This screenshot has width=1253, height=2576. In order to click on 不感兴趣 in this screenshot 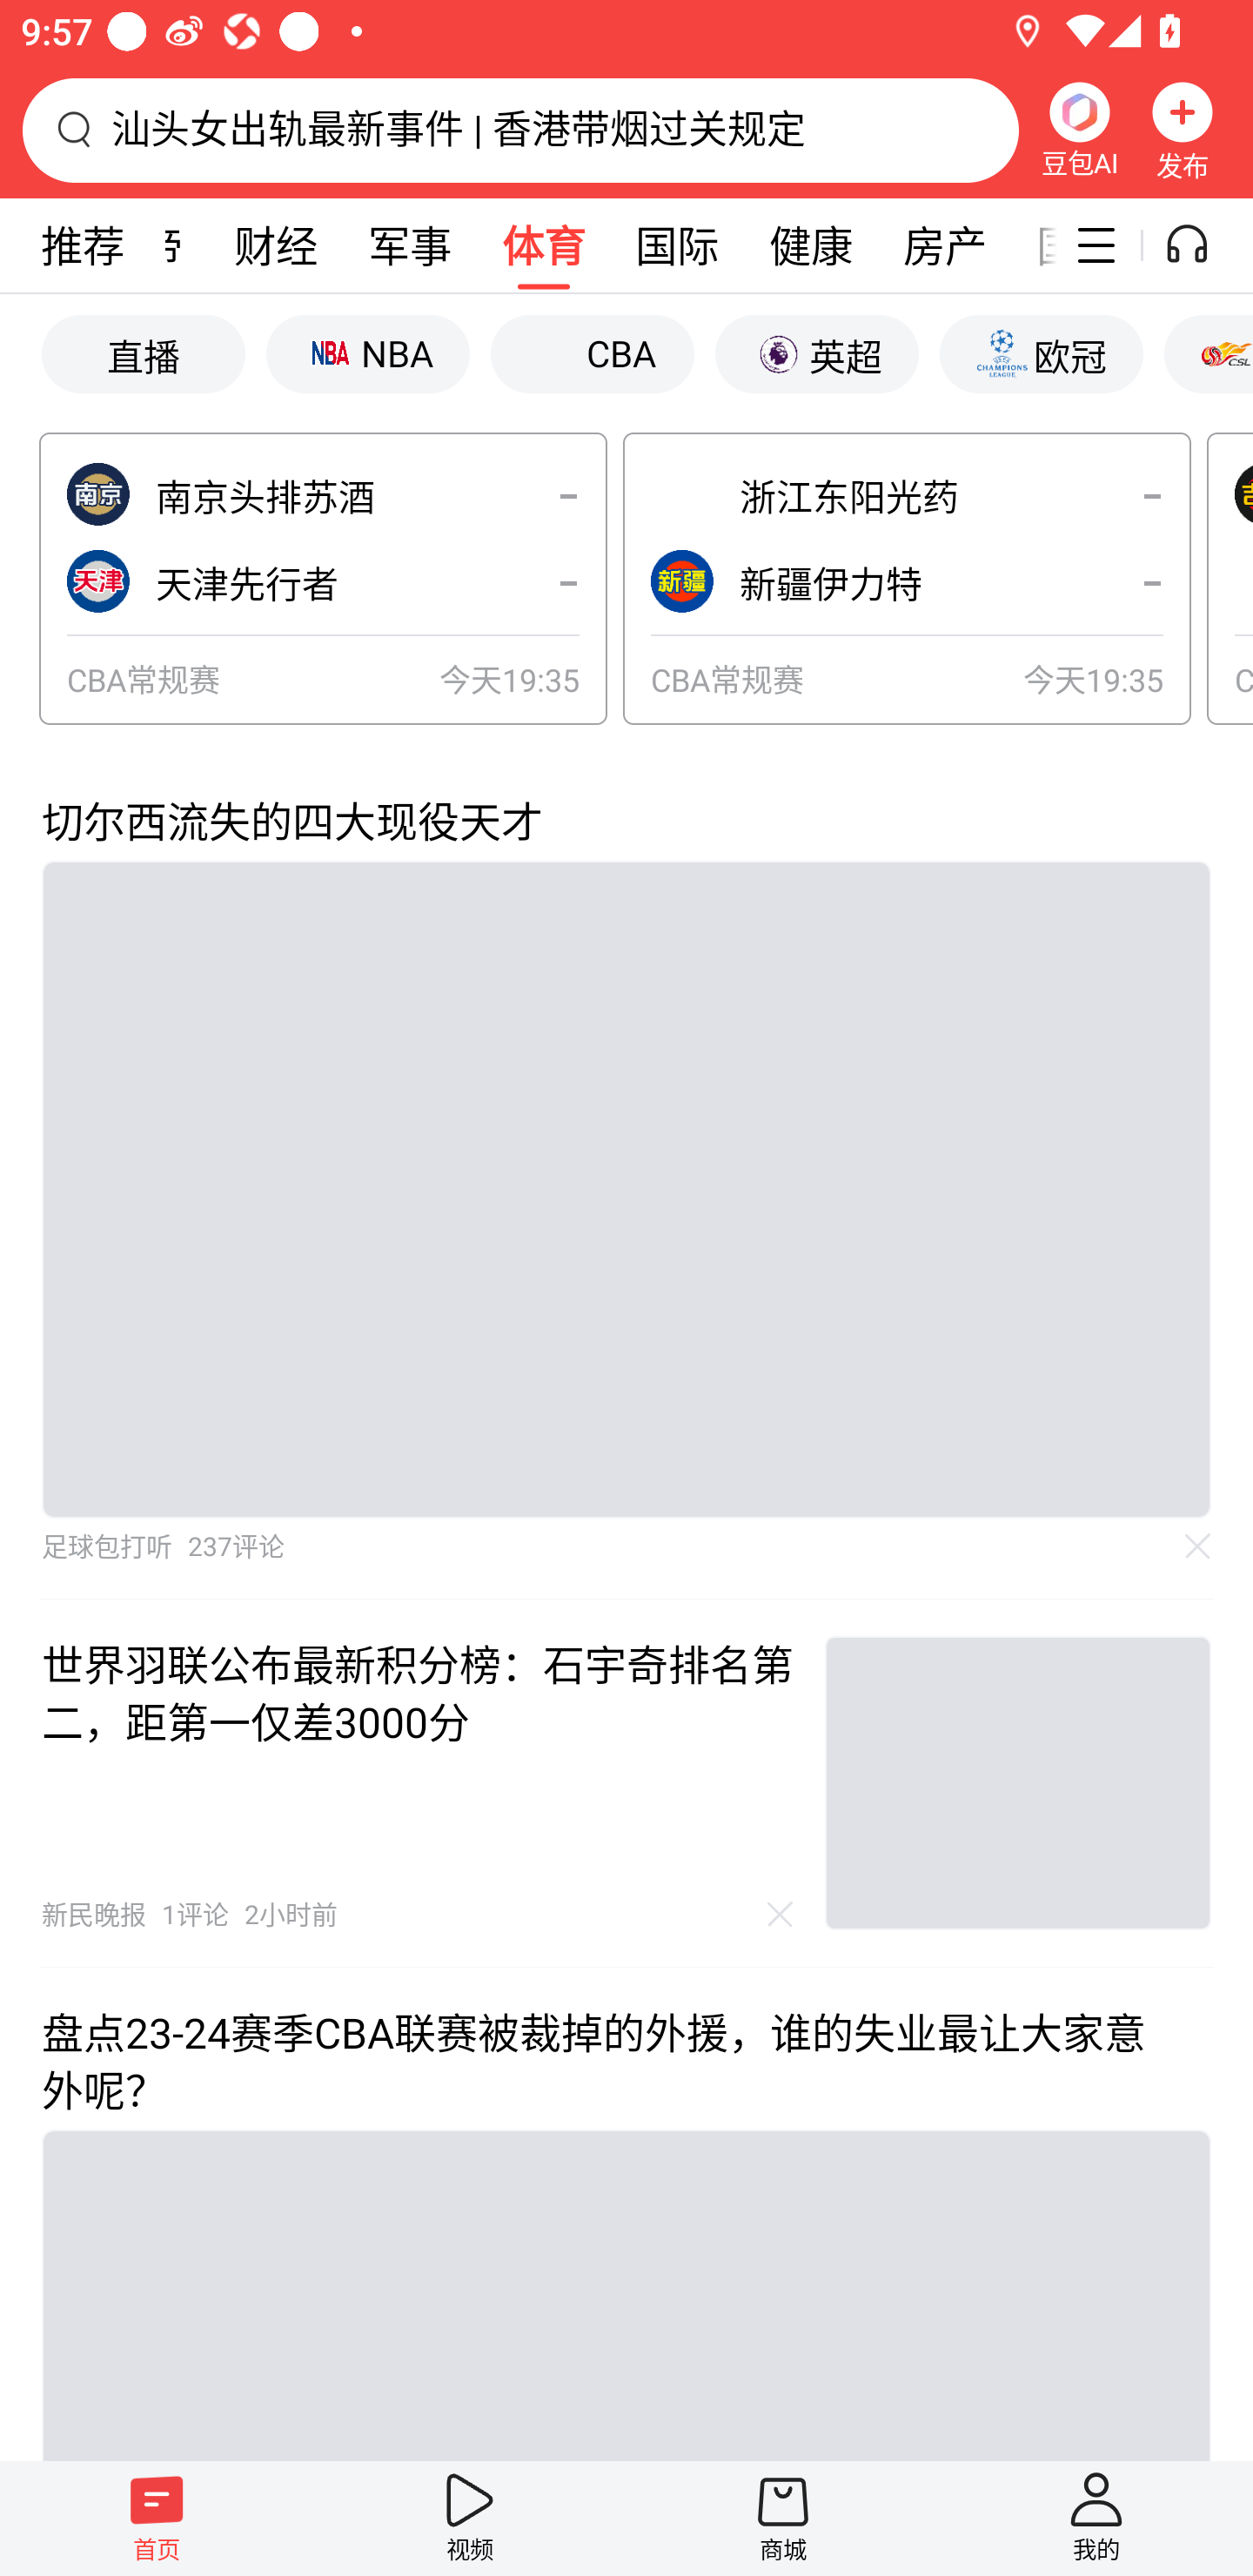, I will do `click(1198, 1546)`.